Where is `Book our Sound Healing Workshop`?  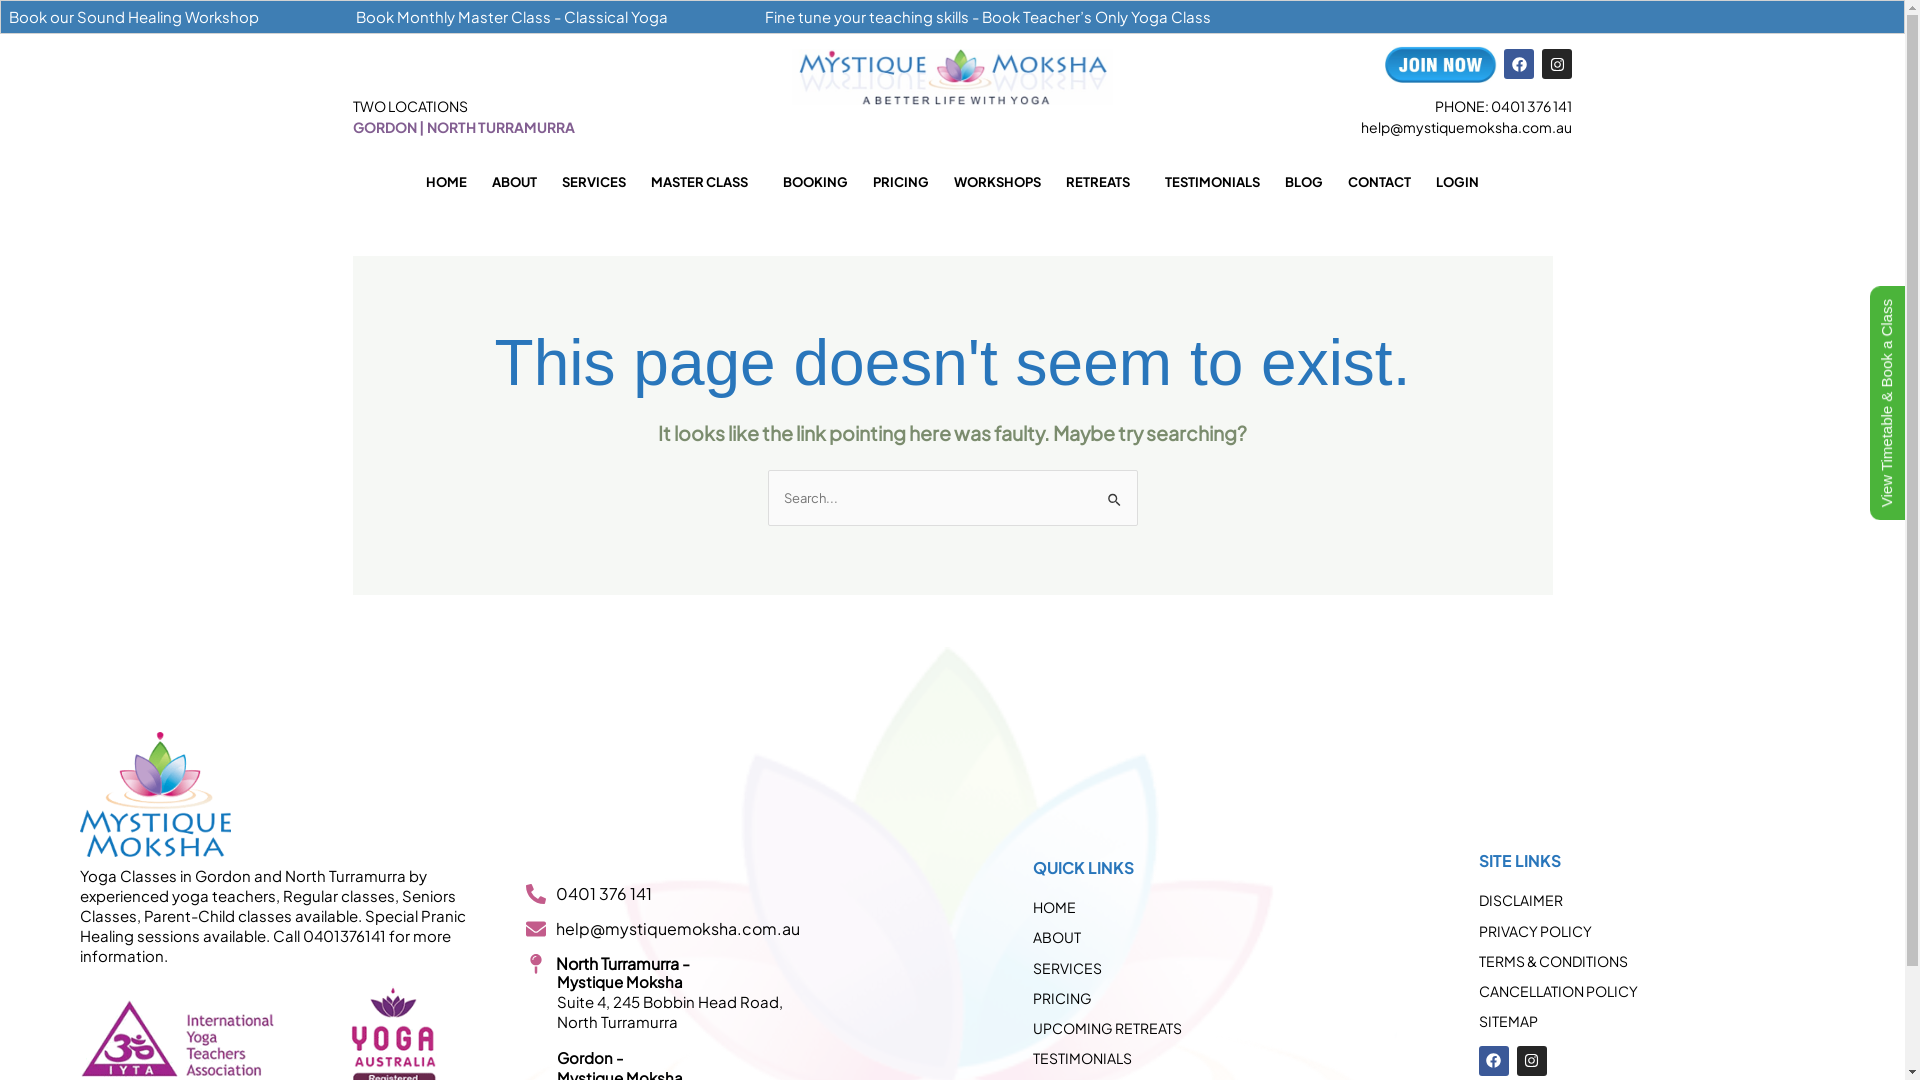 Book our Sound Healing Workshop is located at coordinates (134, 16).